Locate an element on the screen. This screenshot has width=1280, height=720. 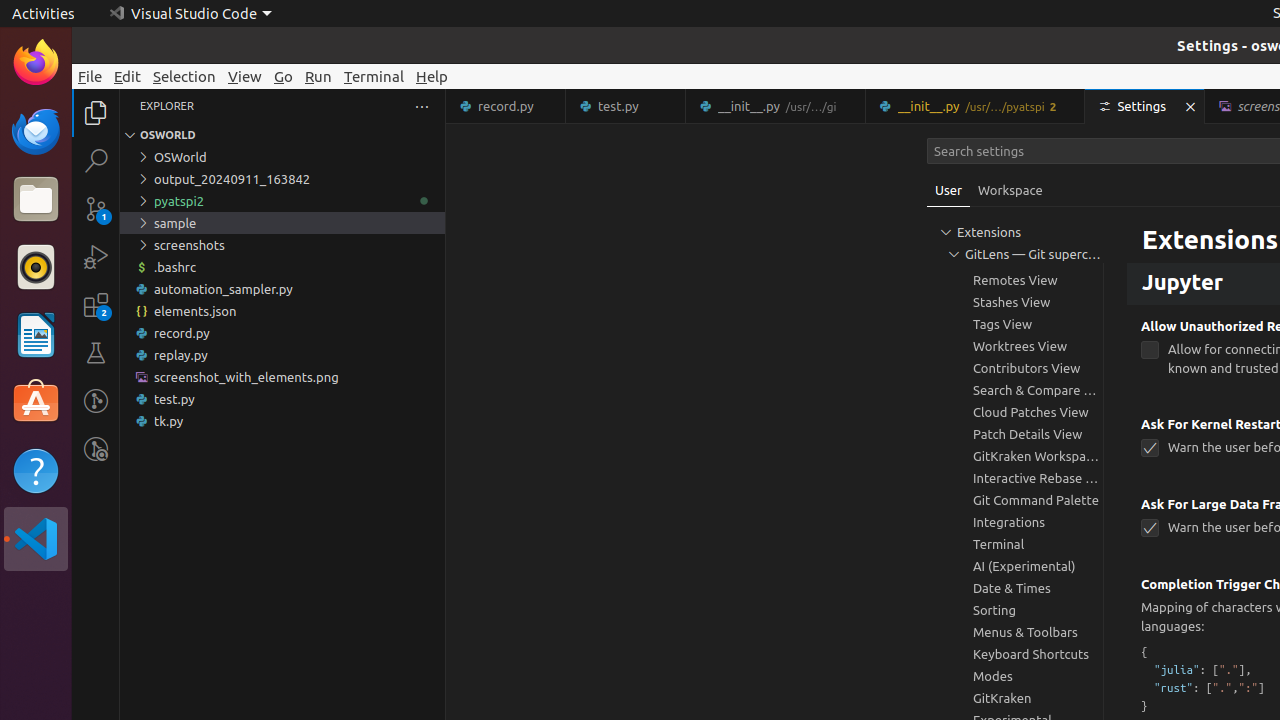
json.validate.enable is located at coordinates (1150, 228).